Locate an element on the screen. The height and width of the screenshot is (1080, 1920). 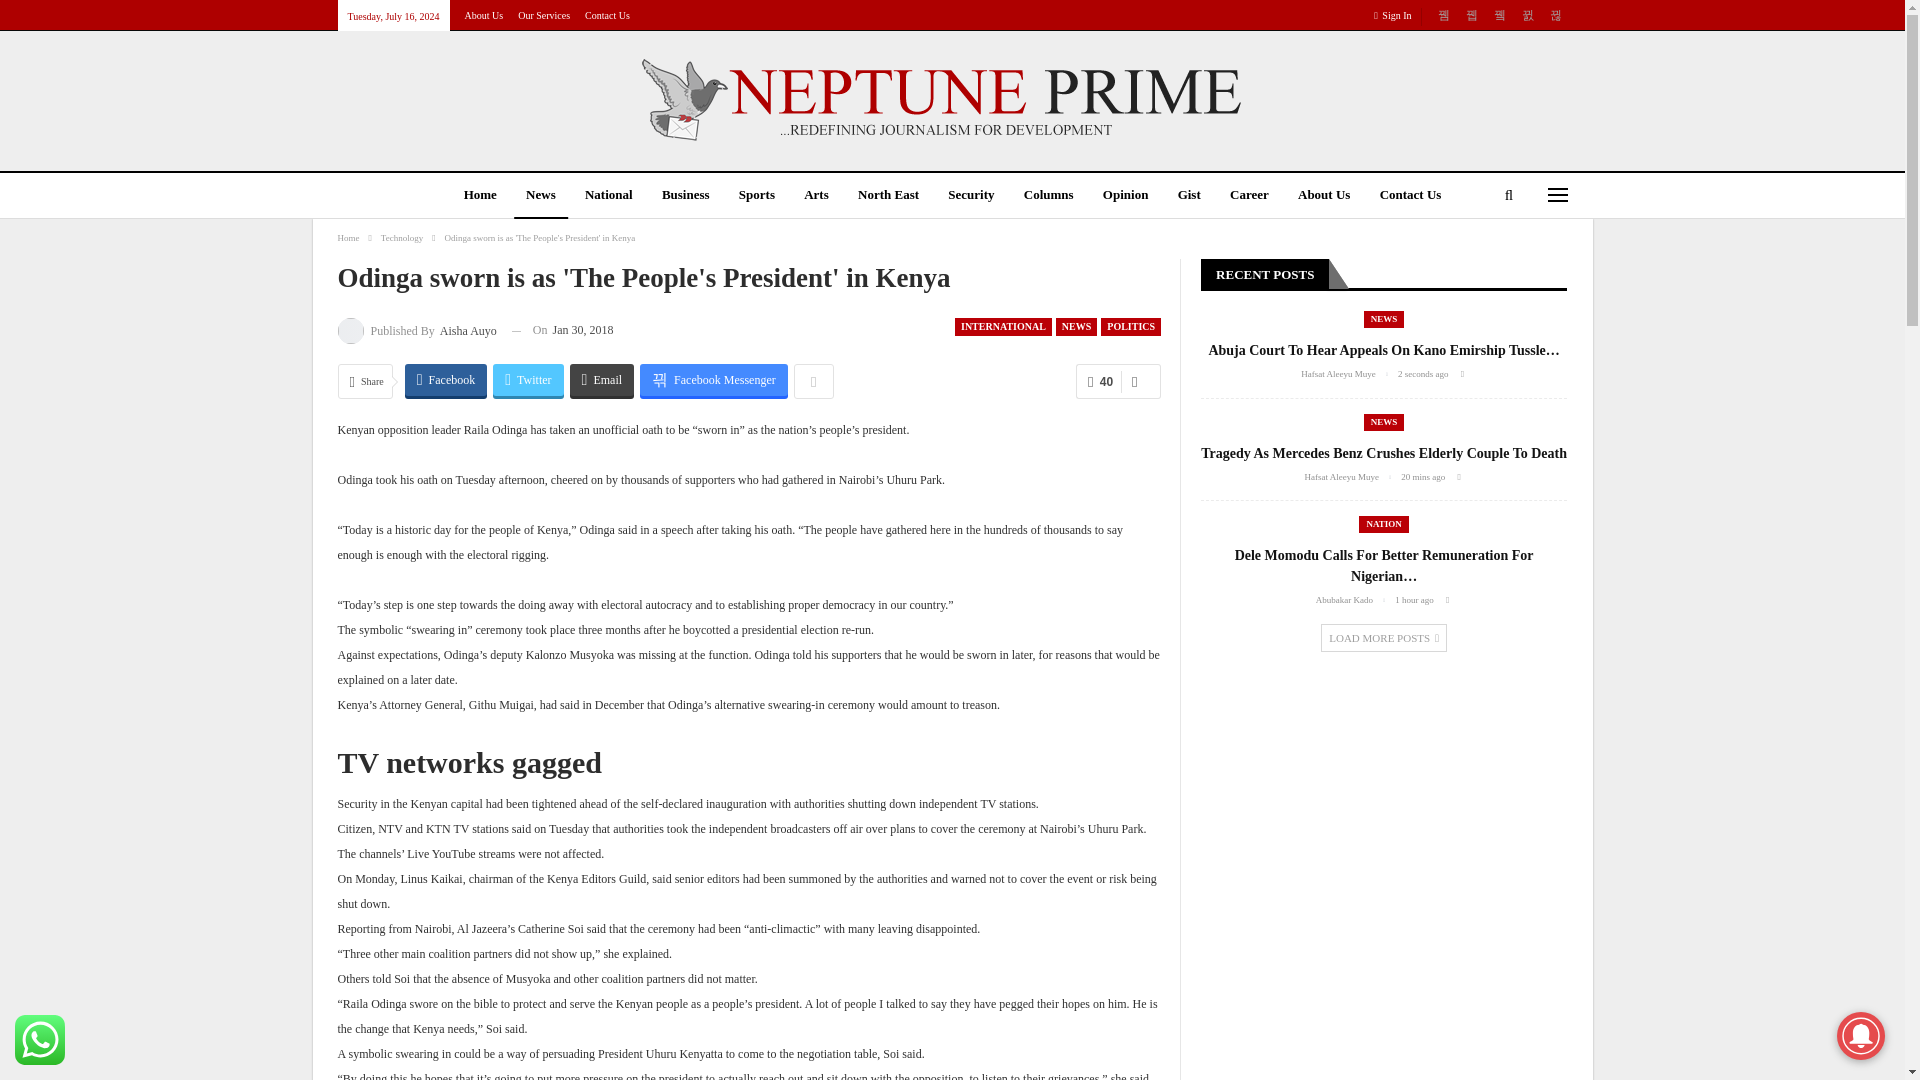
Sports is located at coordinates (757, 196).